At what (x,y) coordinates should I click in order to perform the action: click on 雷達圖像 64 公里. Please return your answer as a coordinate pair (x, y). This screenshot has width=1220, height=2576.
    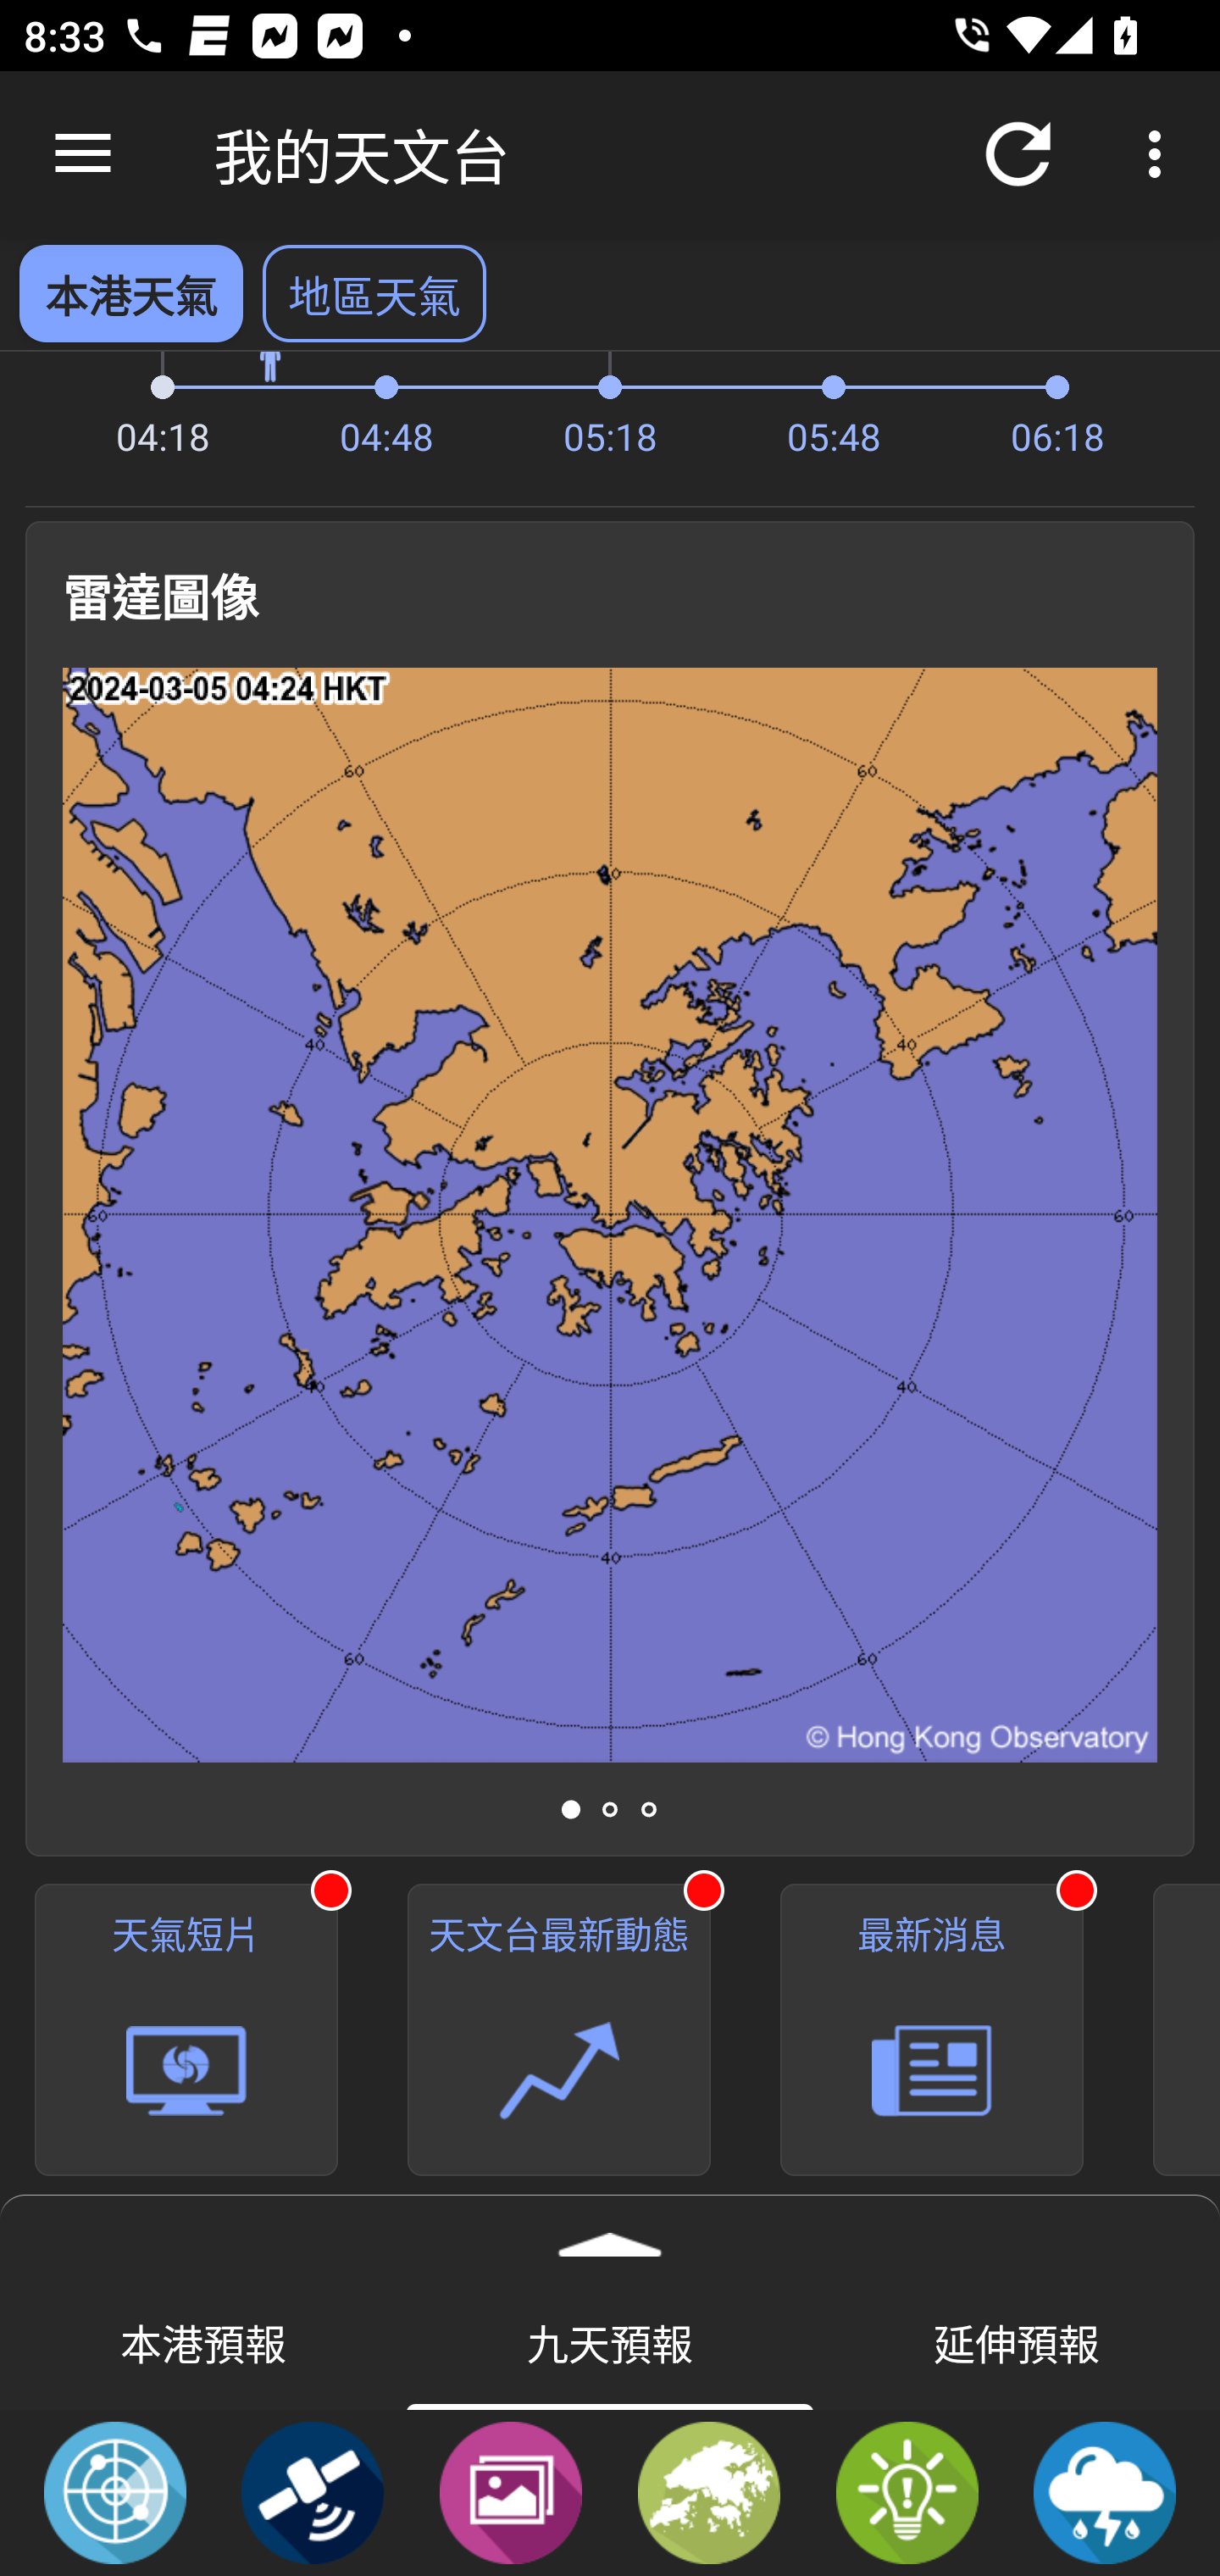
    Looking at the image, I should click on (610, 1214).